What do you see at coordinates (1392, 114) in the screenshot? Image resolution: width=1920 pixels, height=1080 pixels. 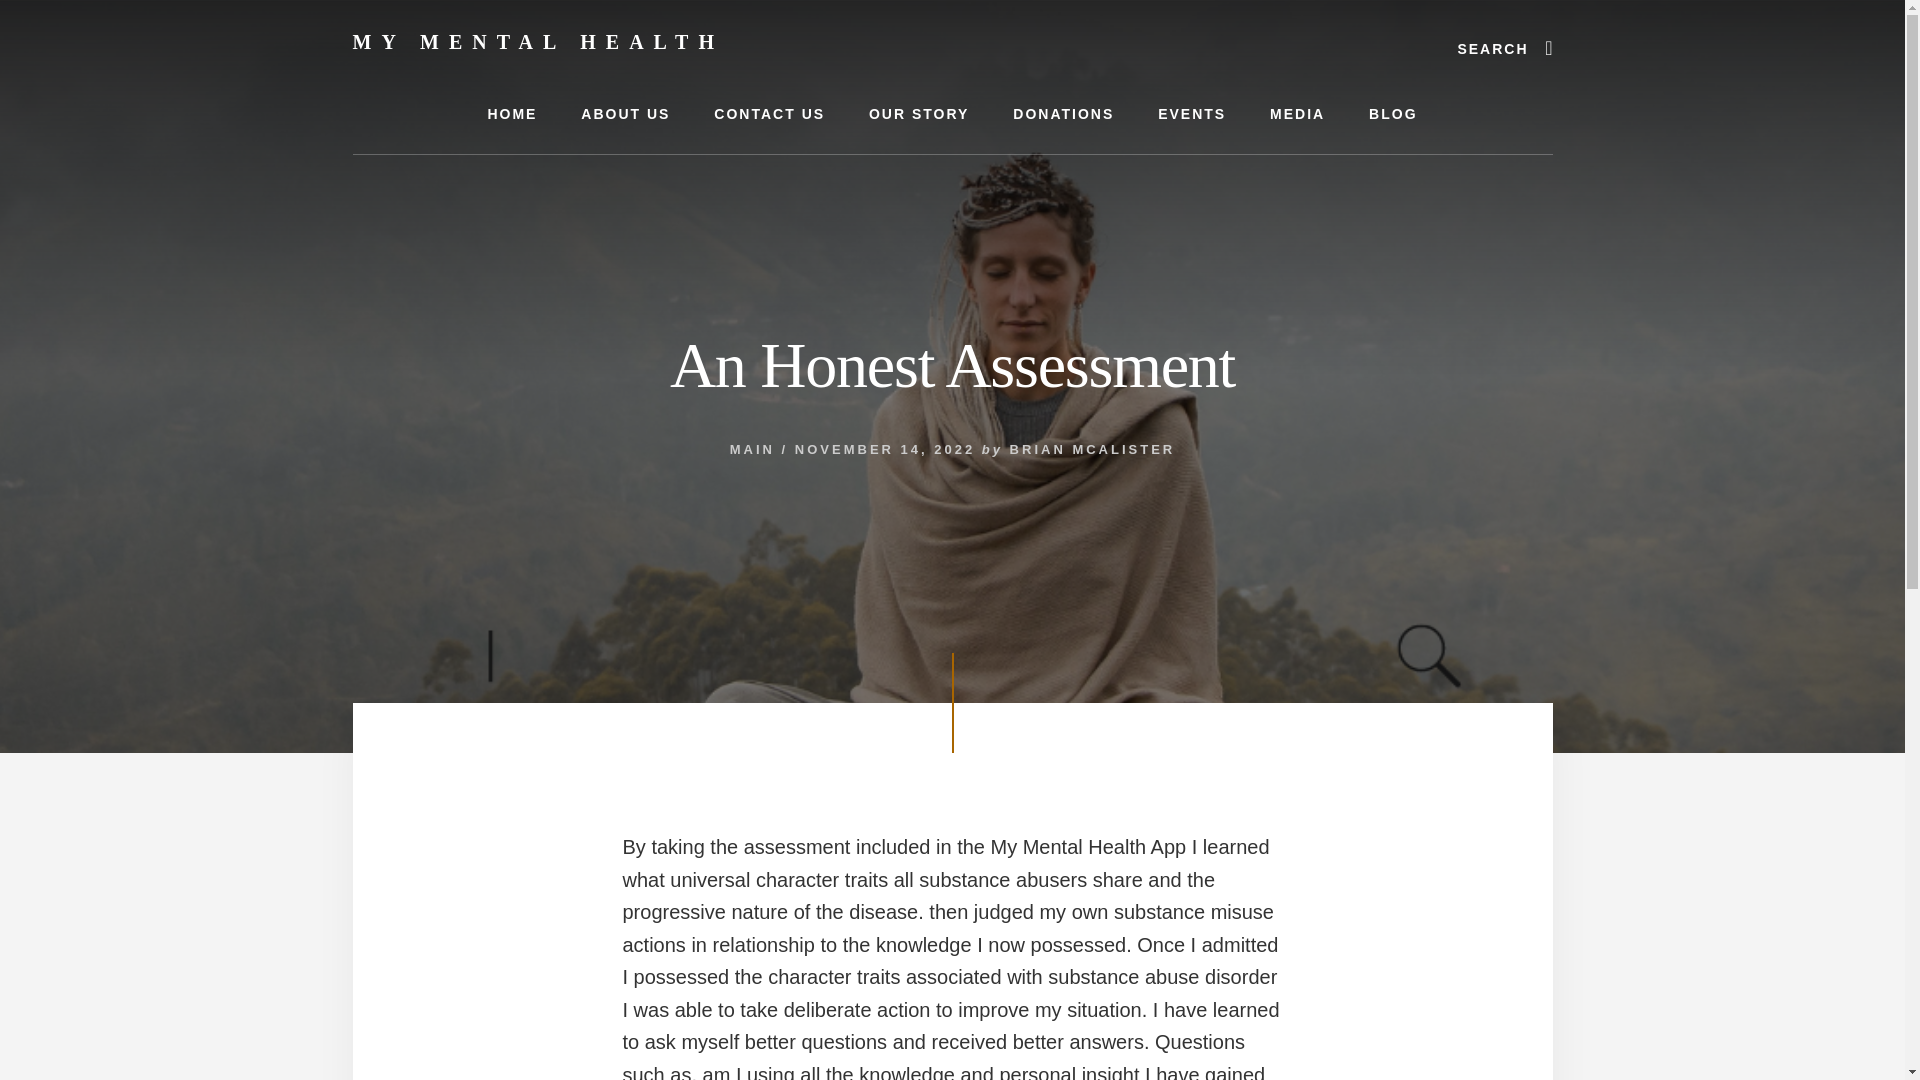 I see `BLOG` at bounding box center [1392, 114].